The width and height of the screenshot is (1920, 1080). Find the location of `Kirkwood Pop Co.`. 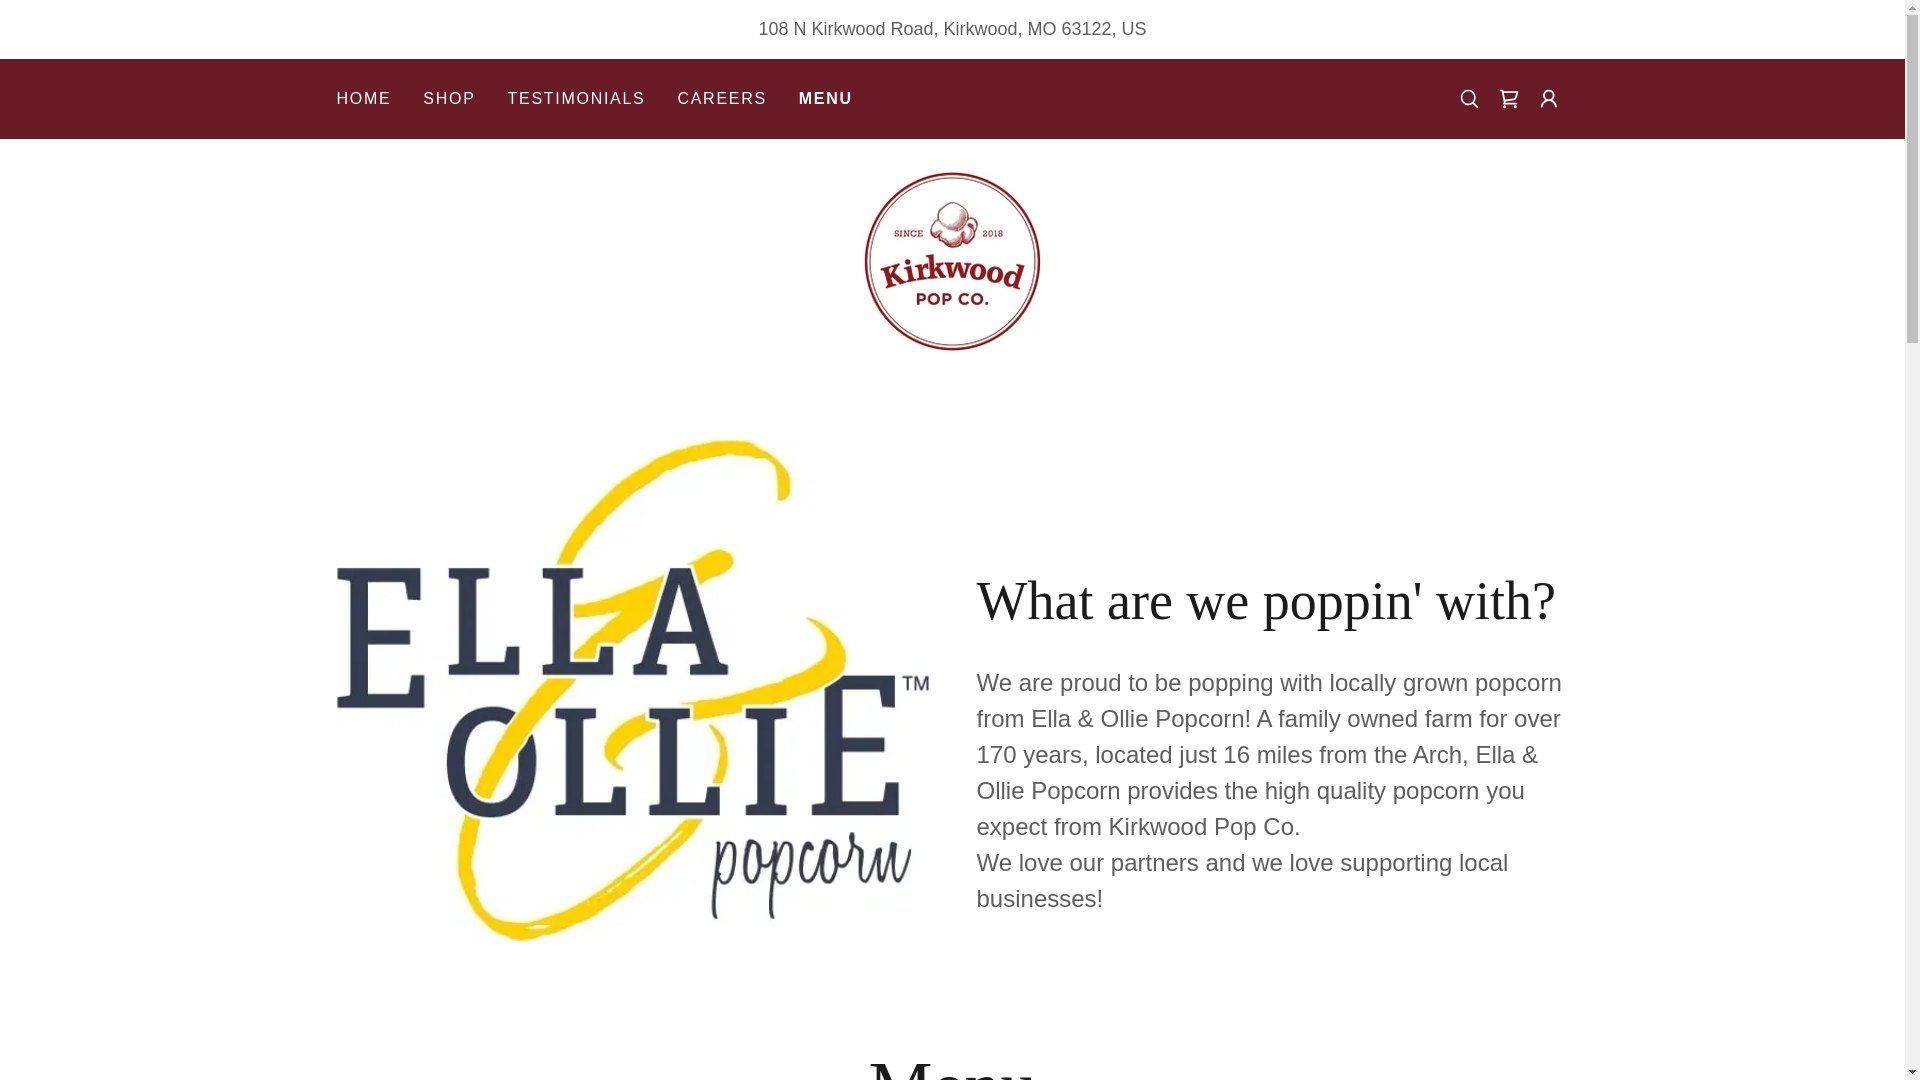

Kirkwood Pop Co. is located at coordinates (952, 260).